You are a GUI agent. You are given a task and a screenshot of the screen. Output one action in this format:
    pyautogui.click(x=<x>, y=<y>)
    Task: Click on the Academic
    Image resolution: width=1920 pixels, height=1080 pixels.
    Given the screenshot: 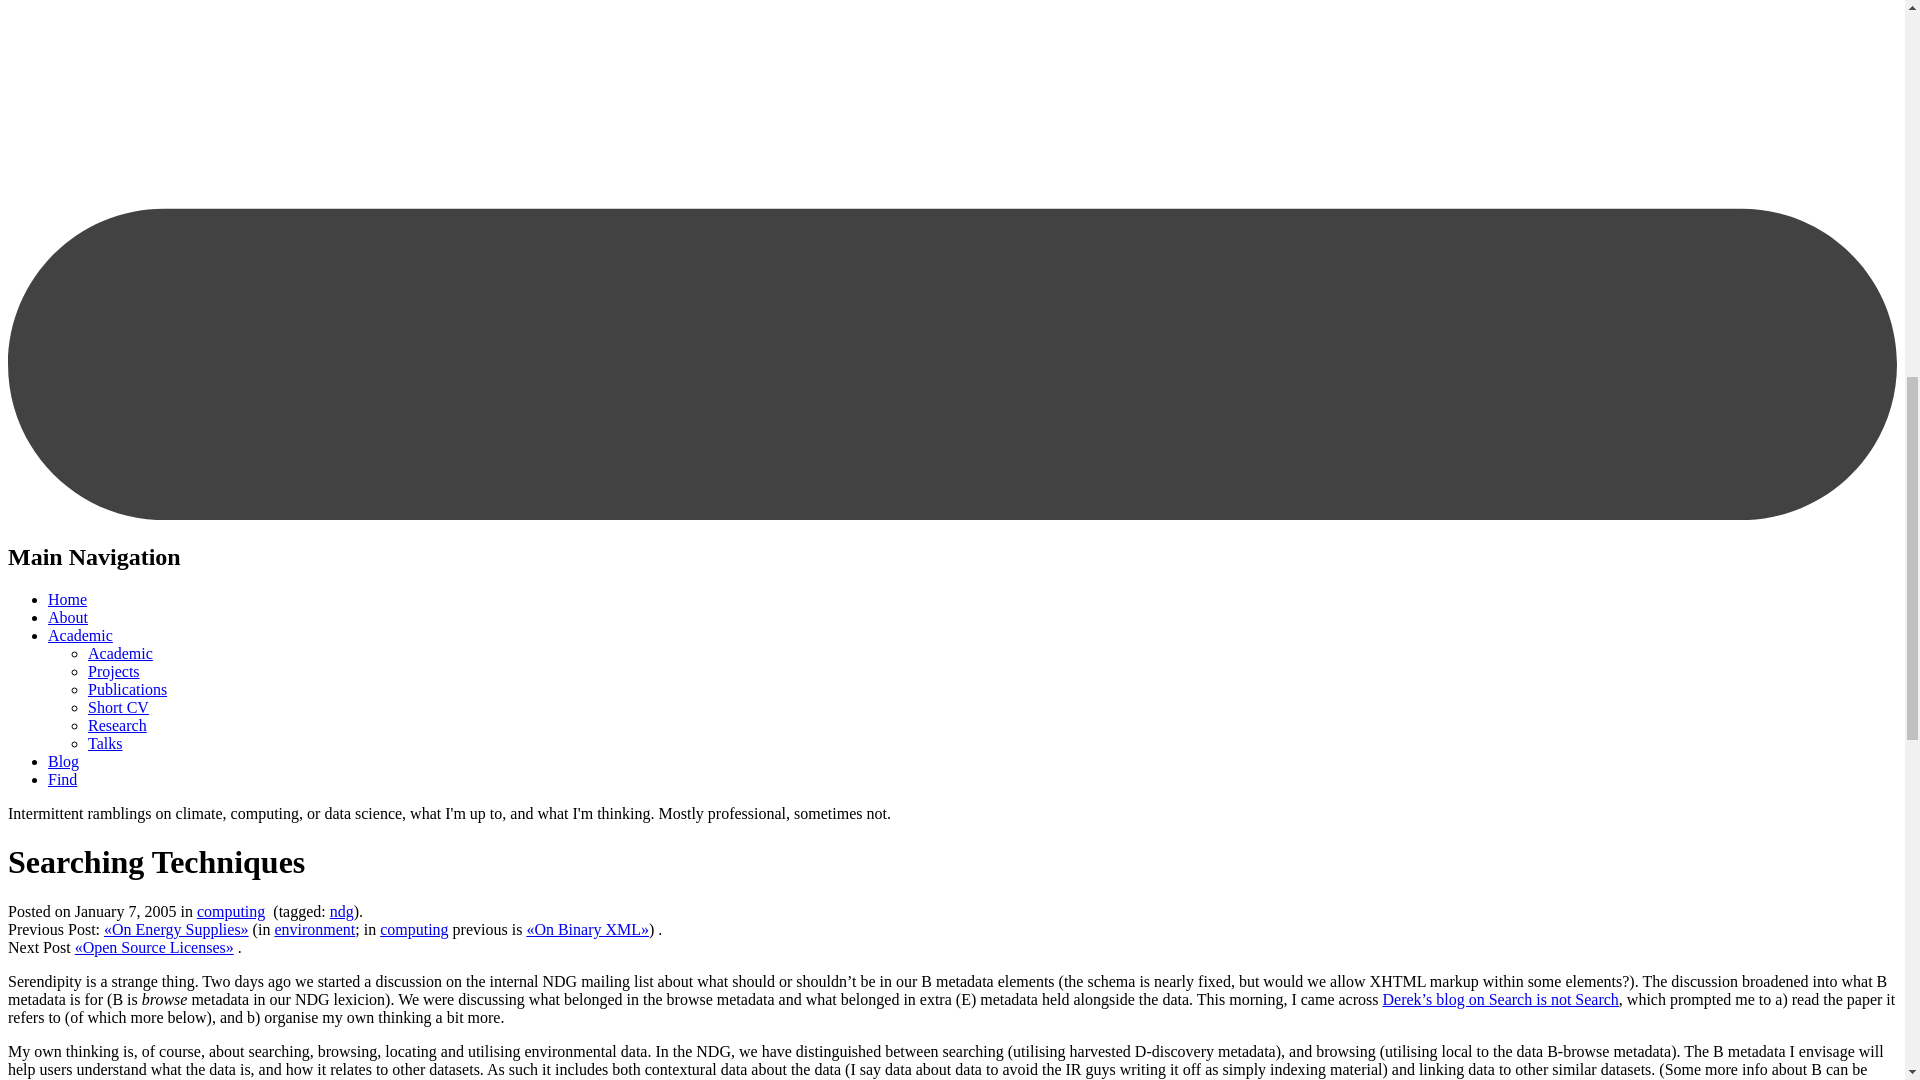 What is the action you would take?
    pyautogui.click(x=120, y=653)
    